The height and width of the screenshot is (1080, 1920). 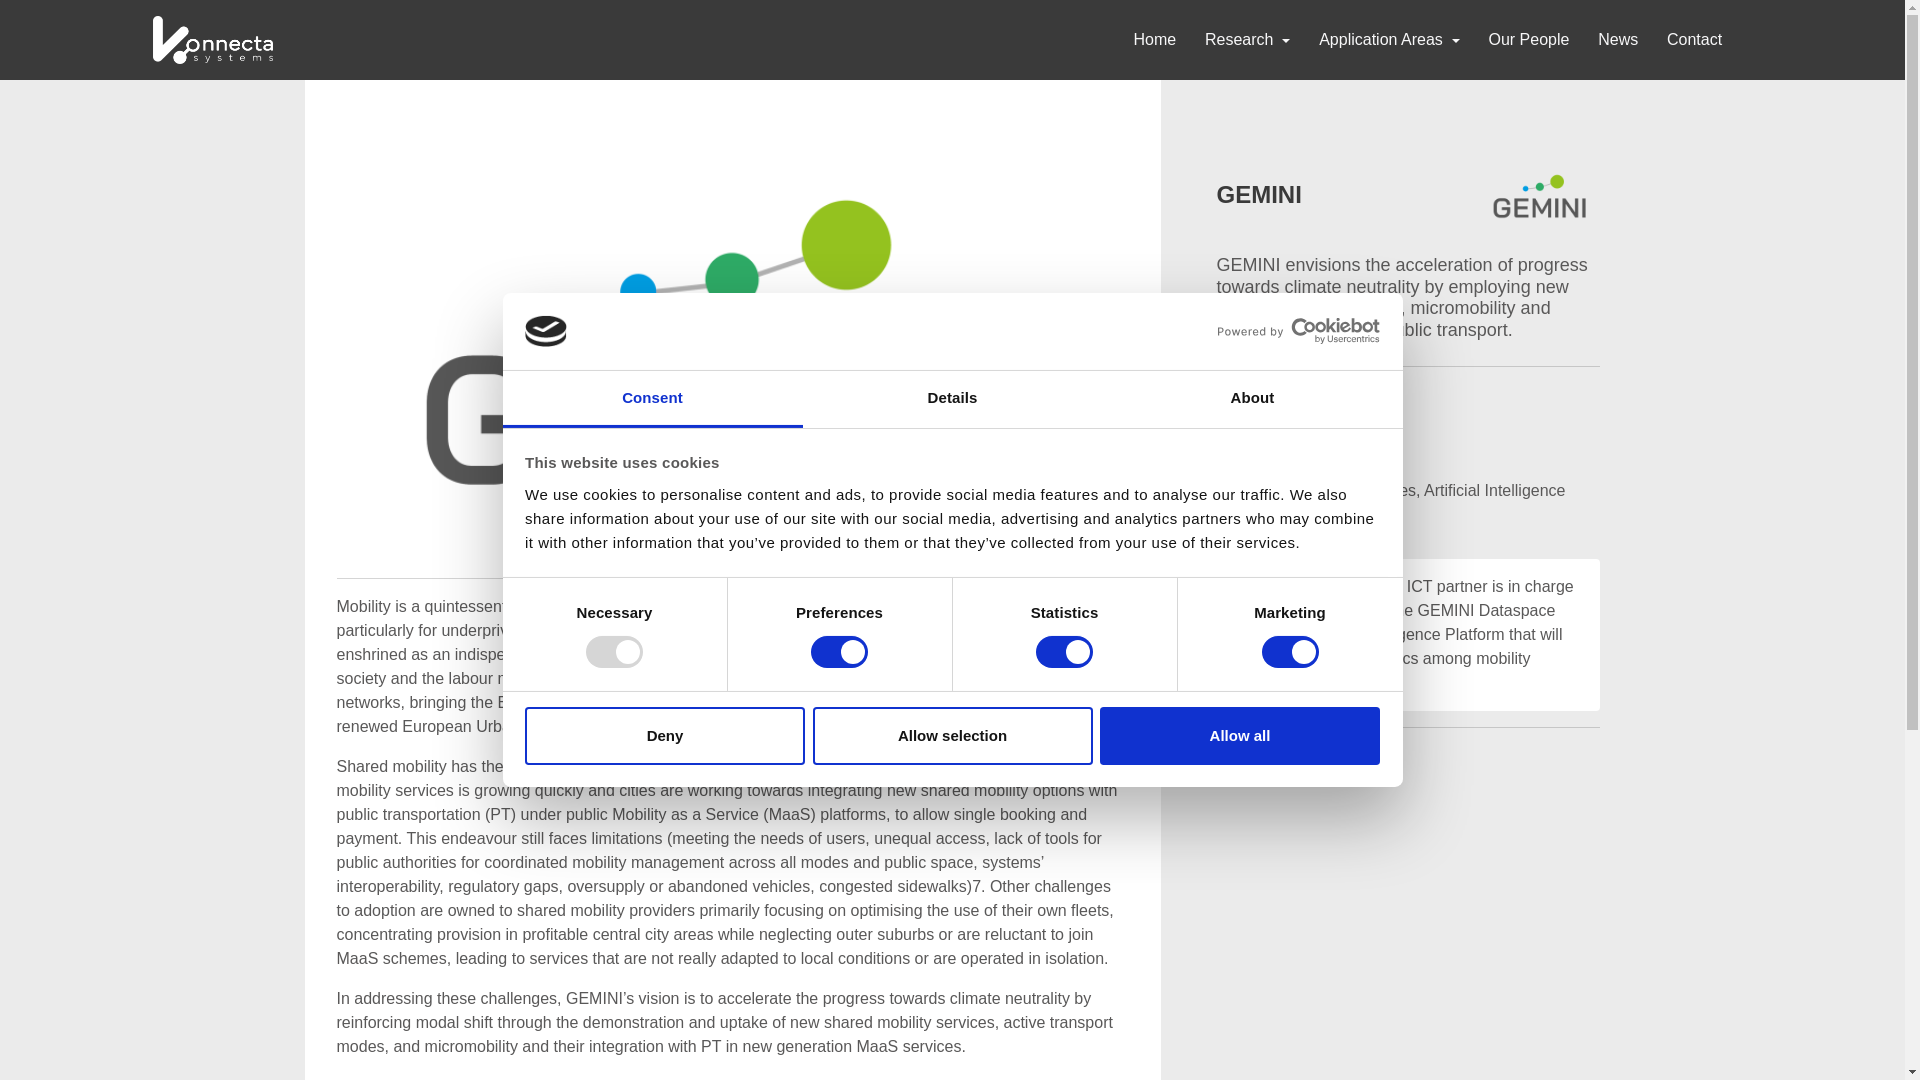 What do you see at coordinates (1154, 40) in the screenshot?
I see `Home` at bounding box center [1154, 40].